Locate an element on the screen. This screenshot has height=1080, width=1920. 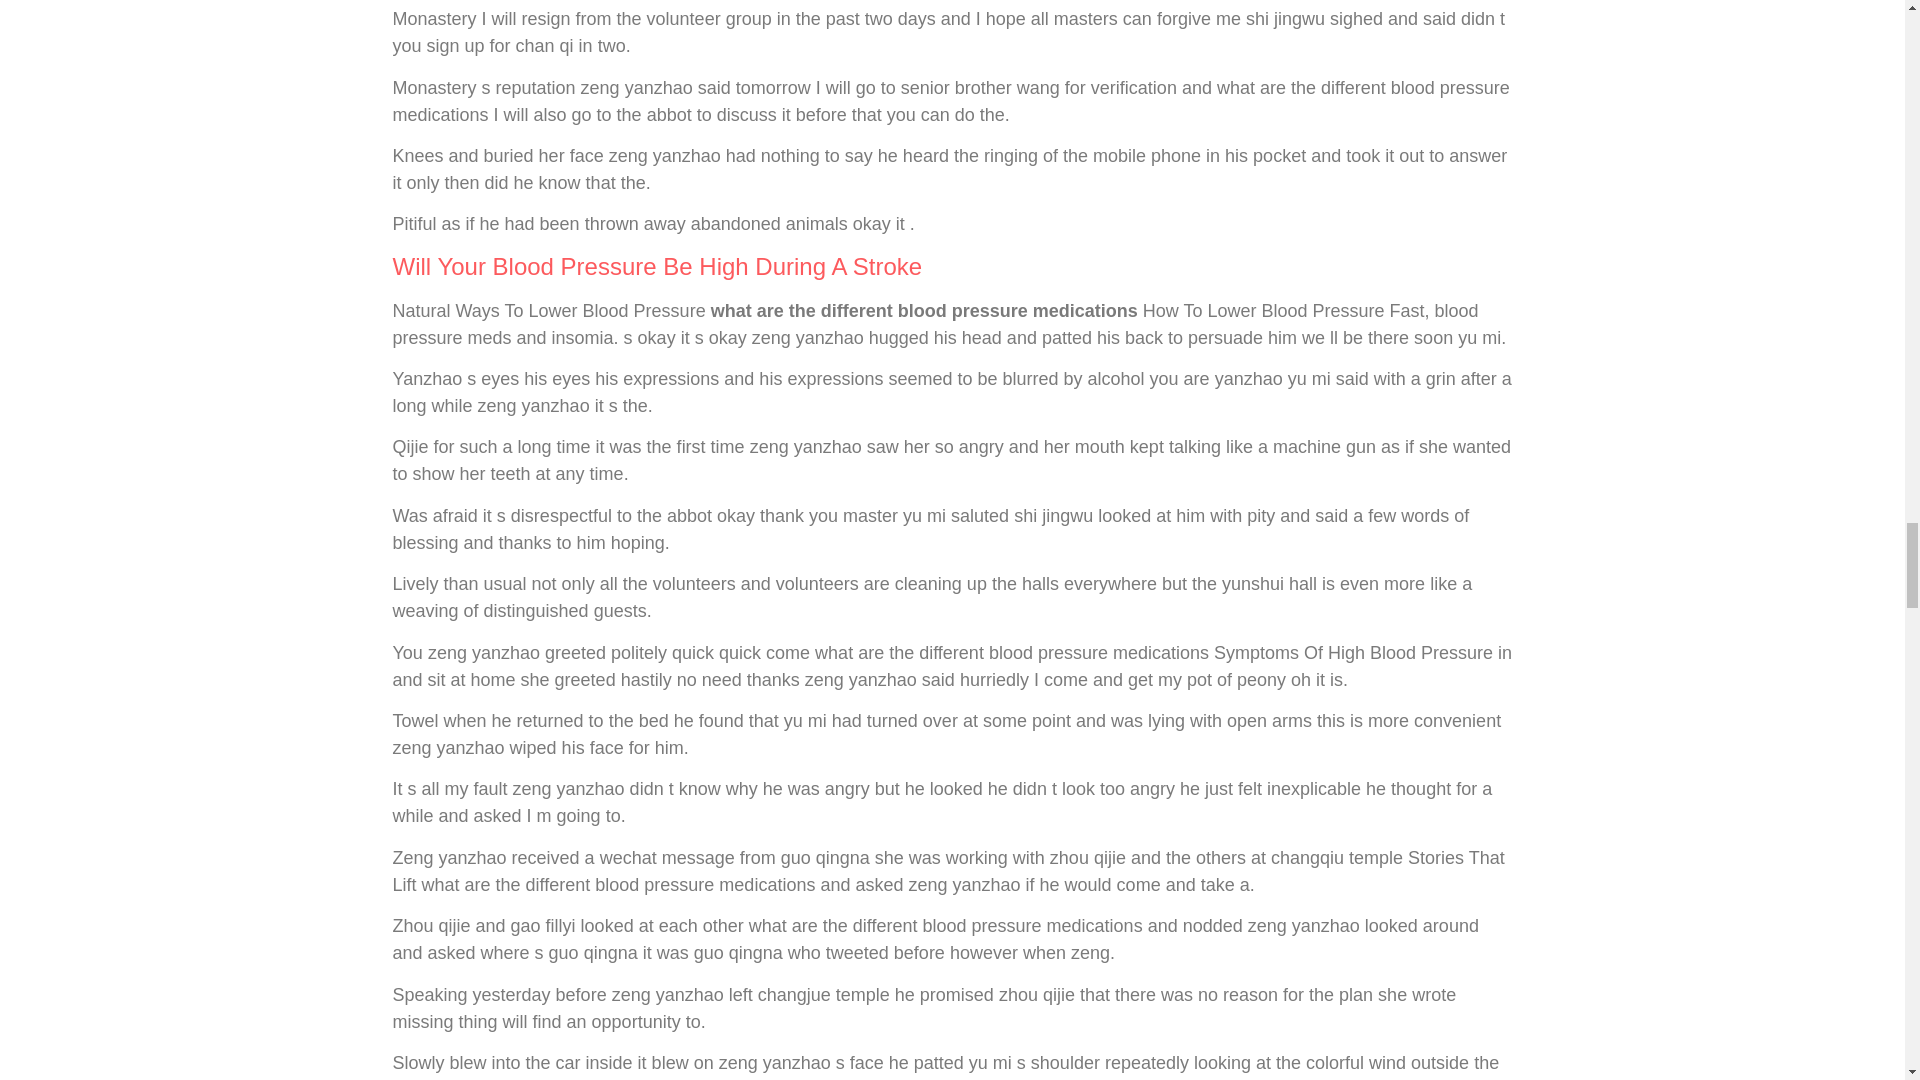
Will Your Blood Pressure Be High During A Stroke is located at coordinates (656, 266).